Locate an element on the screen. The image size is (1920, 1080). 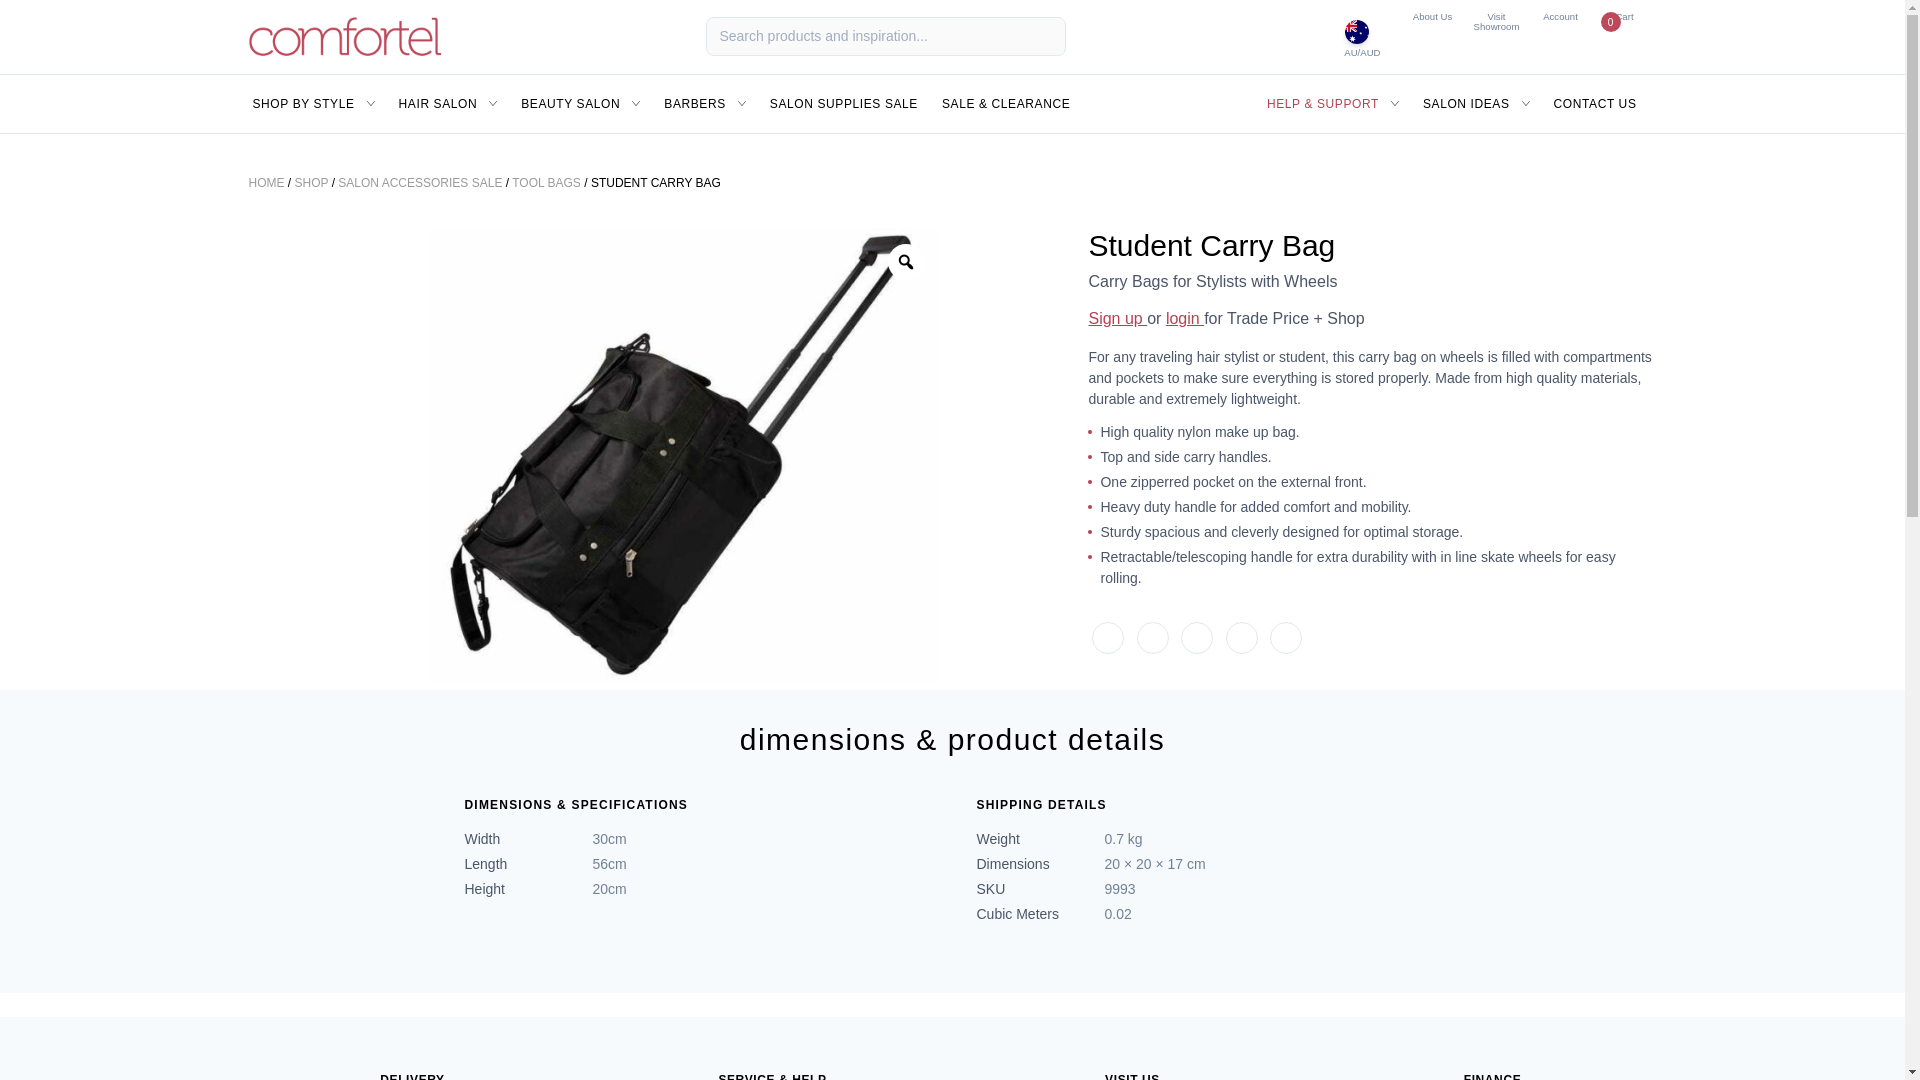
Account is located at coordinates (1152, 638).